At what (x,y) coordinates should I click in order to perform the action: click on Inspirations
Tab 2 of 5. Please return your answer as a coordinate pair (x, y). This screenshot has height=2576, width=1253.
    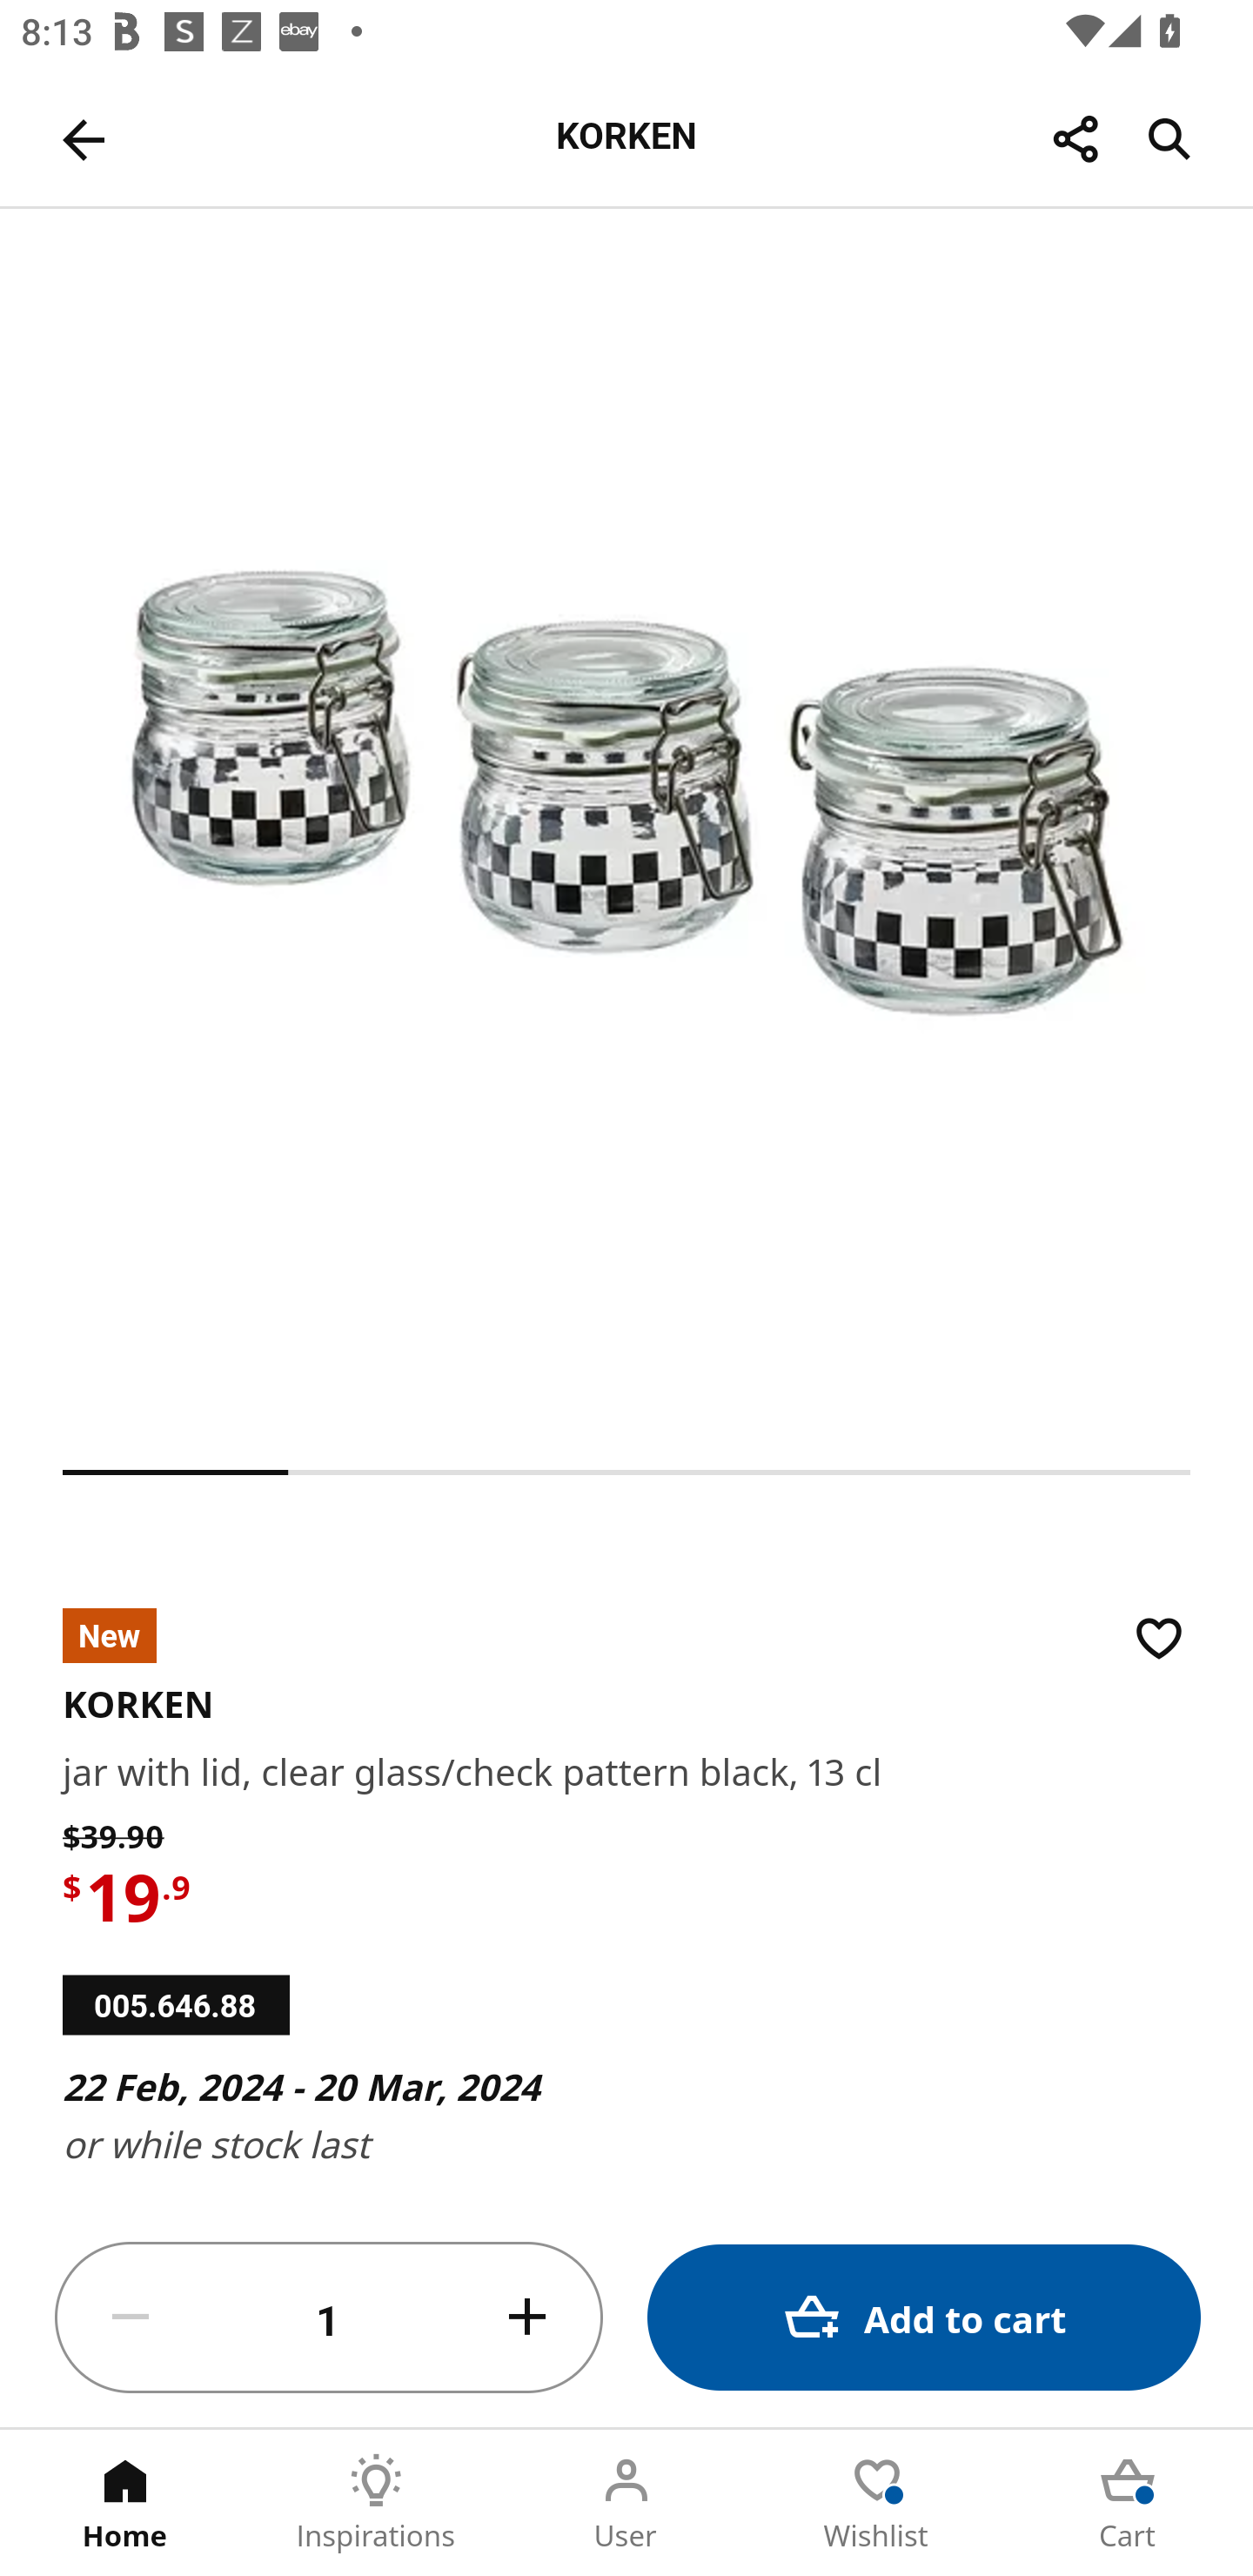
    Looking at the image, I should click on (376, 2503).